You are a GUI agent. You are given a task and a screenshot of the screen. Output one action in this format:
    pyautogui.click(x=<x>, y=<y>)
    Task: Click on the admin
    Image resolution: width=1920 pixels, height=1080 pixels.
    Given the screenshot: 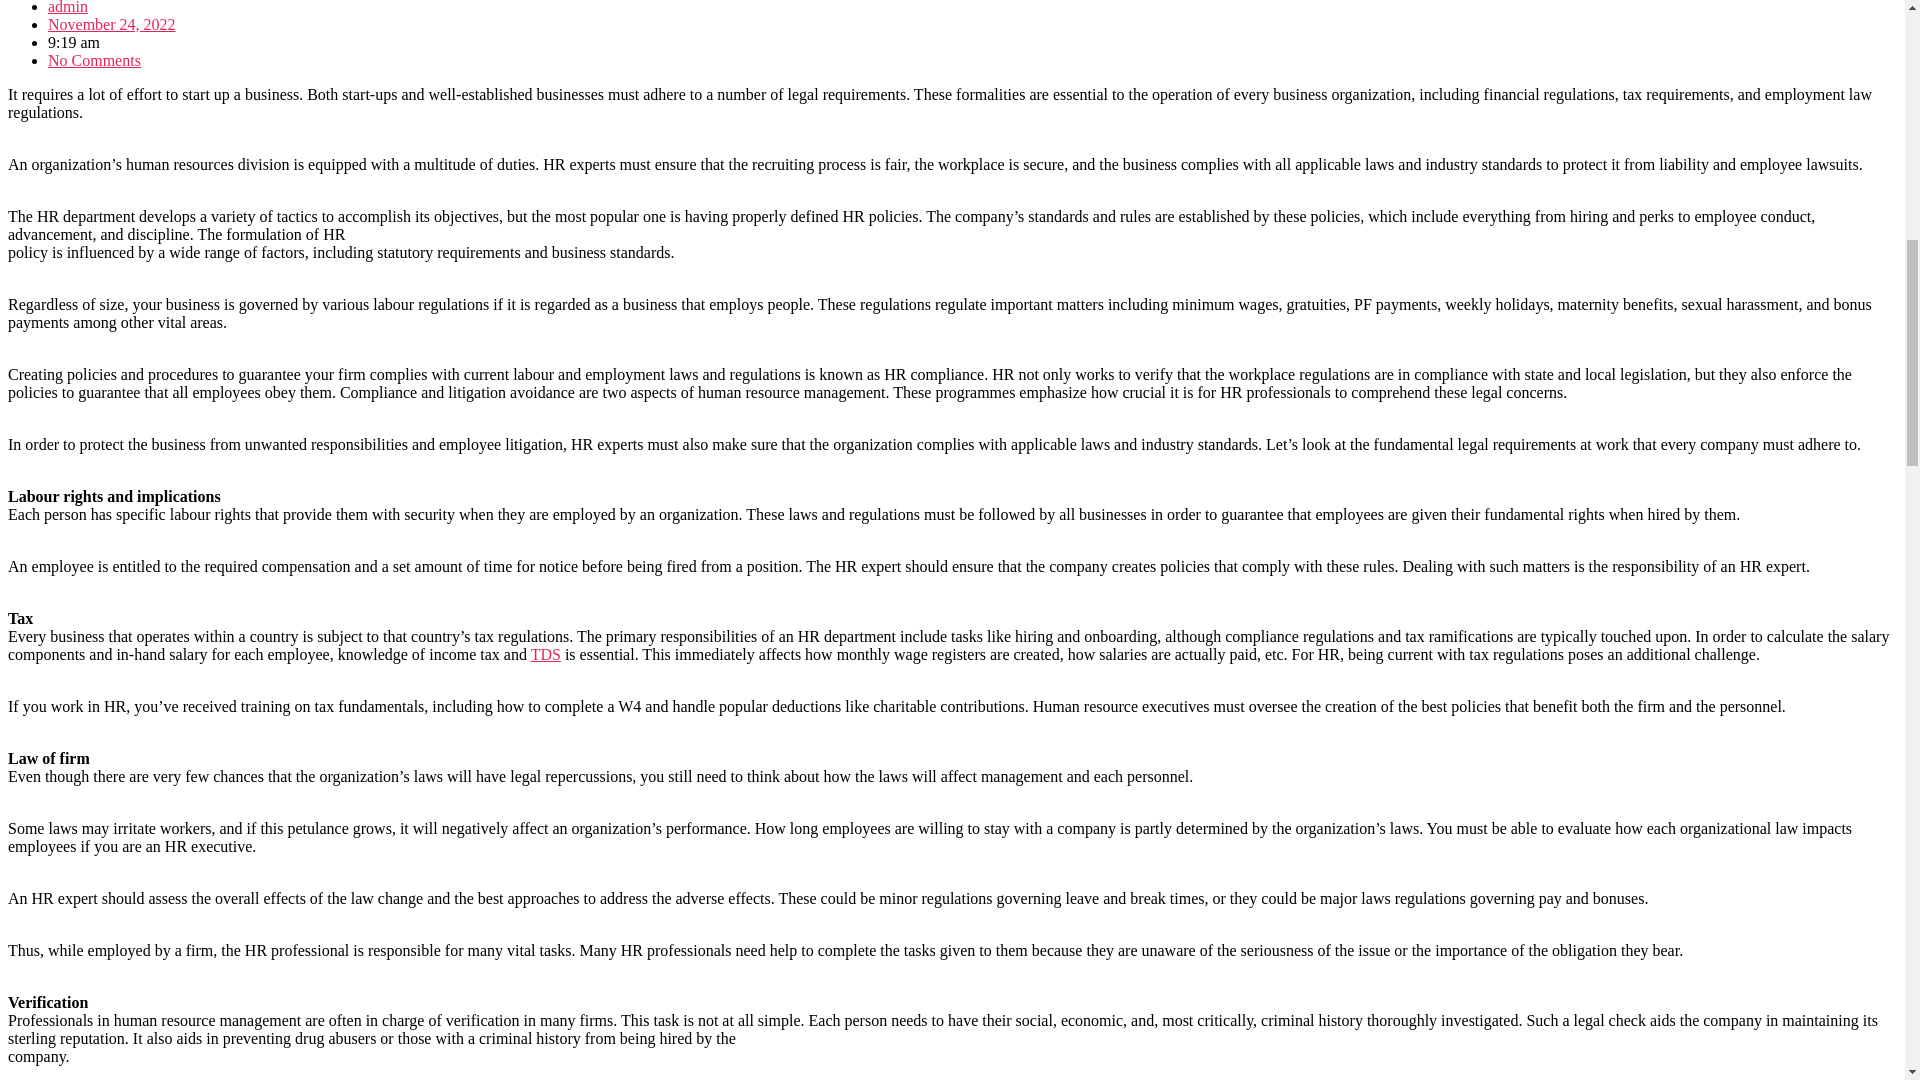 What is the action you would take?
    pyautogui.click(x=68, y=8)
    